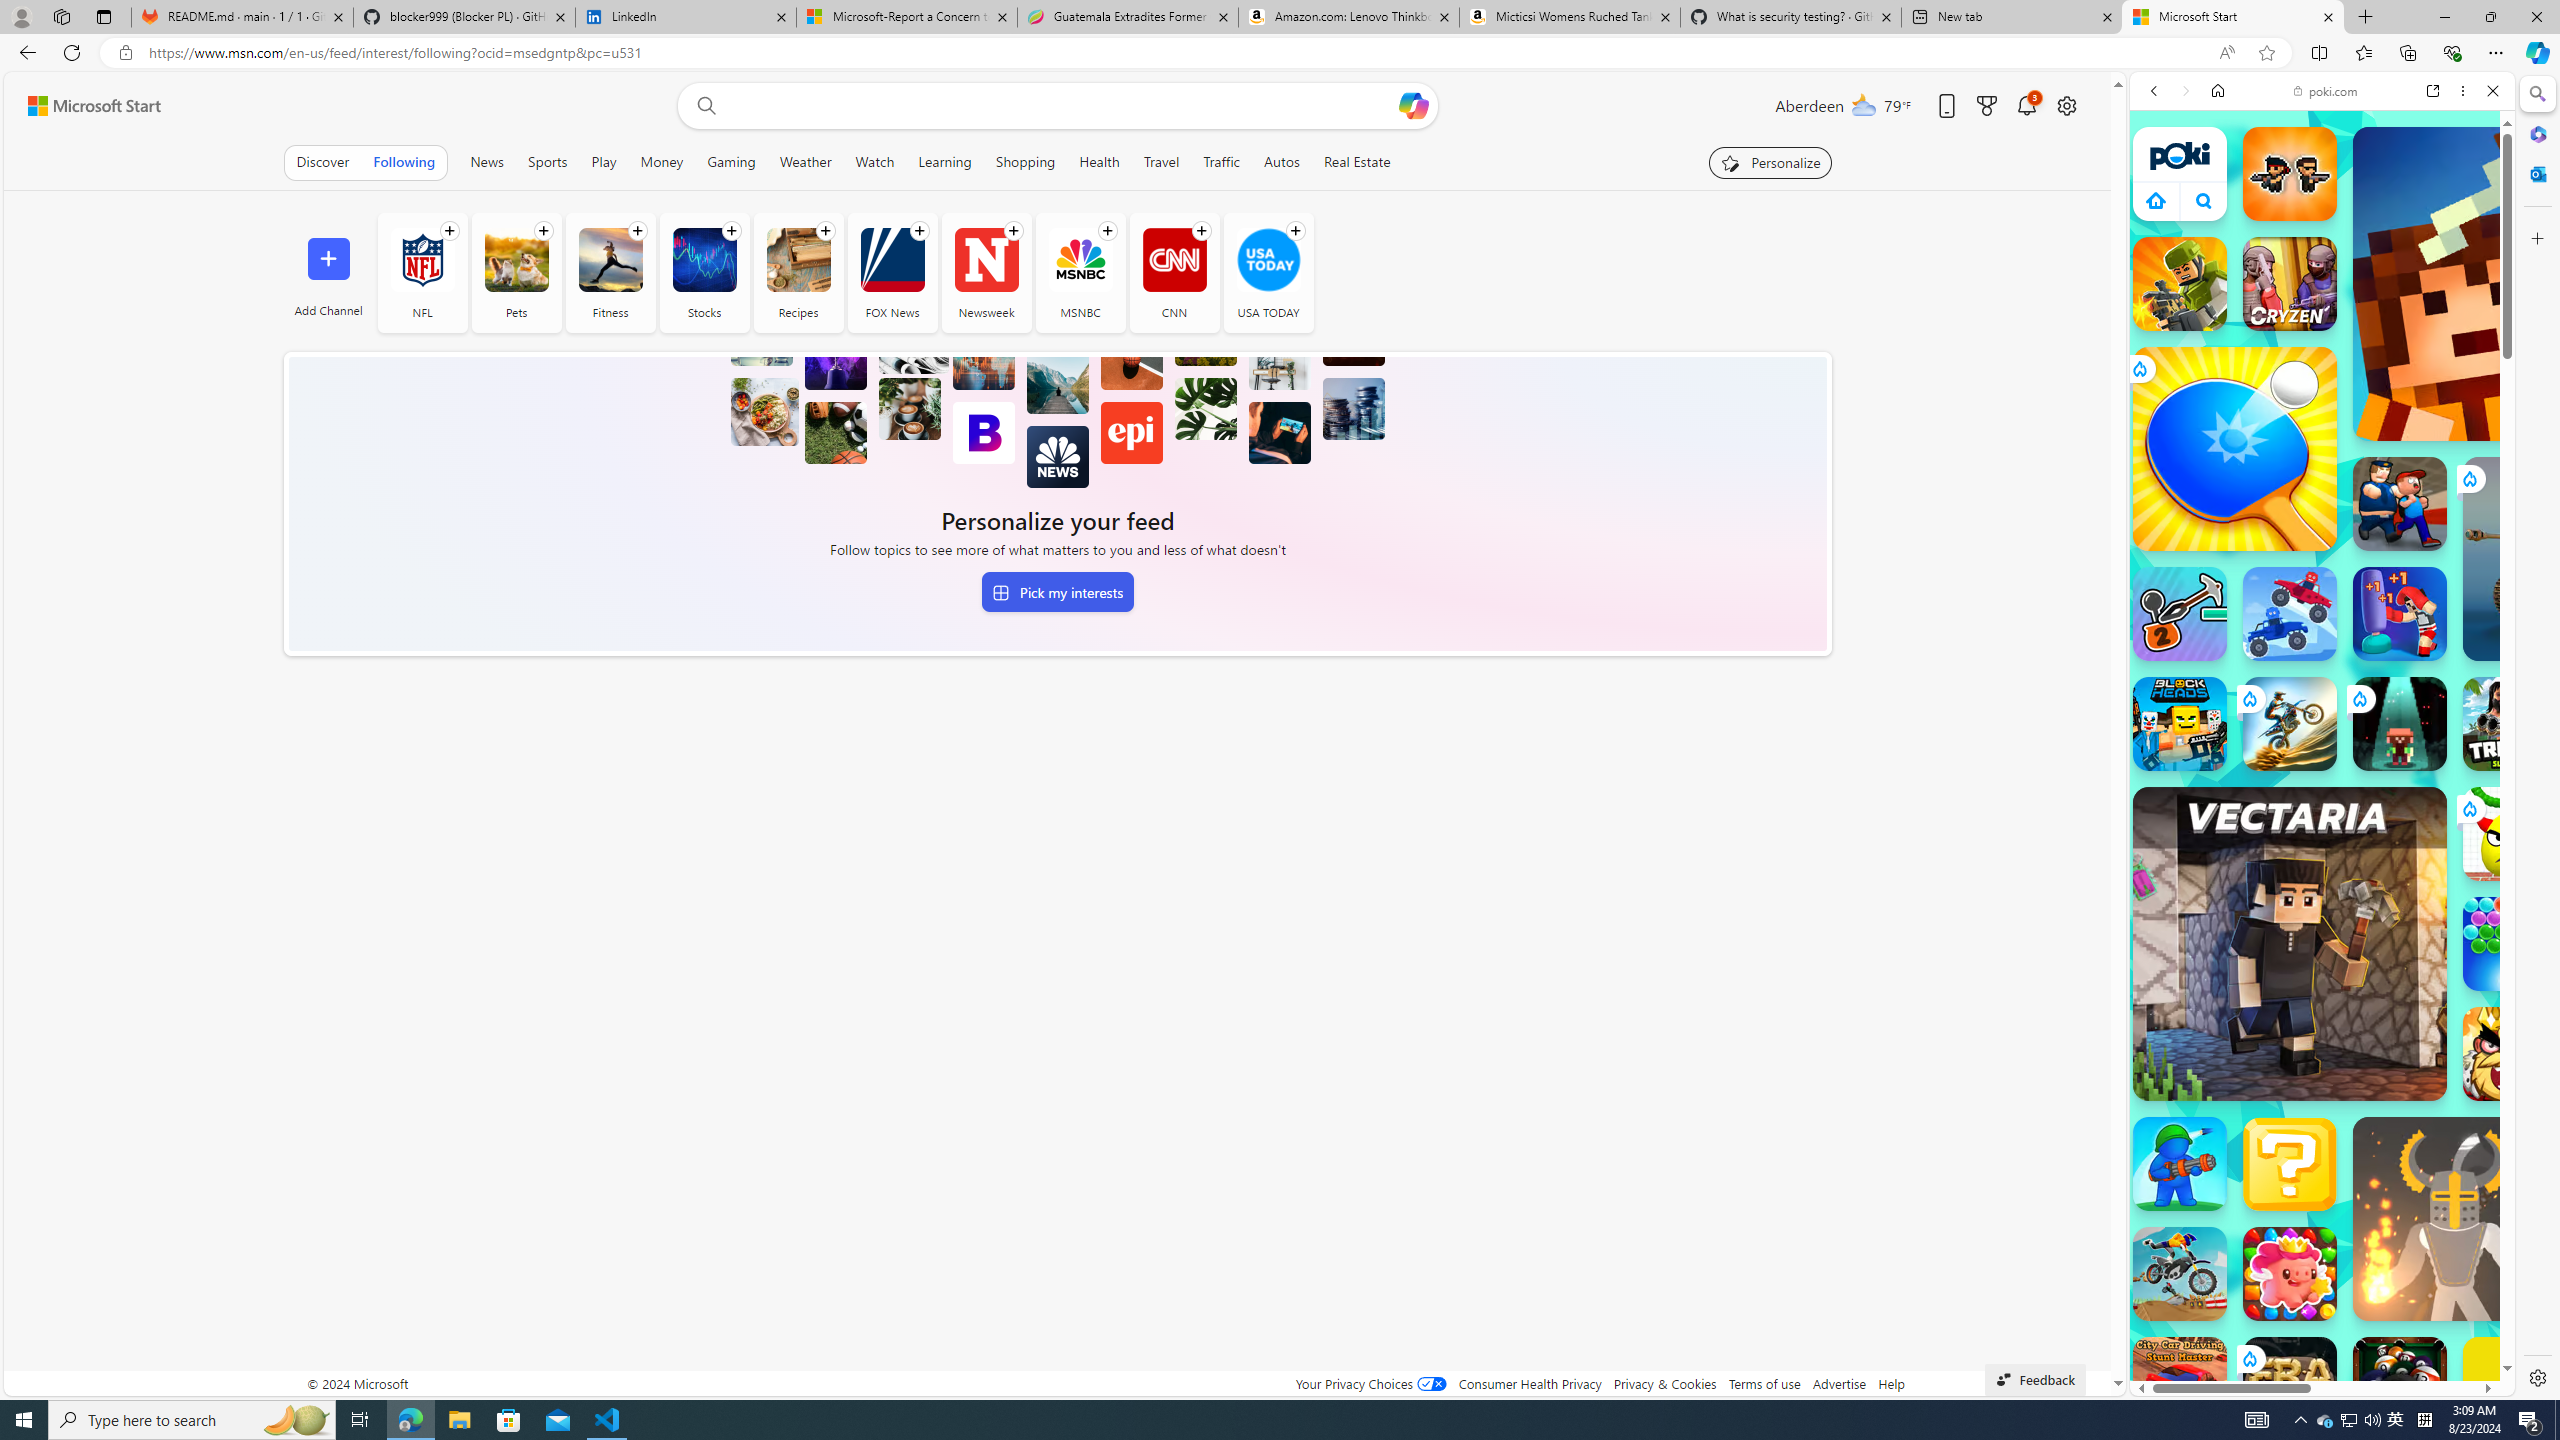 This screenshot has width=2560, height=1440. I want to click on Combat Reloaded, so click(2373, 920).